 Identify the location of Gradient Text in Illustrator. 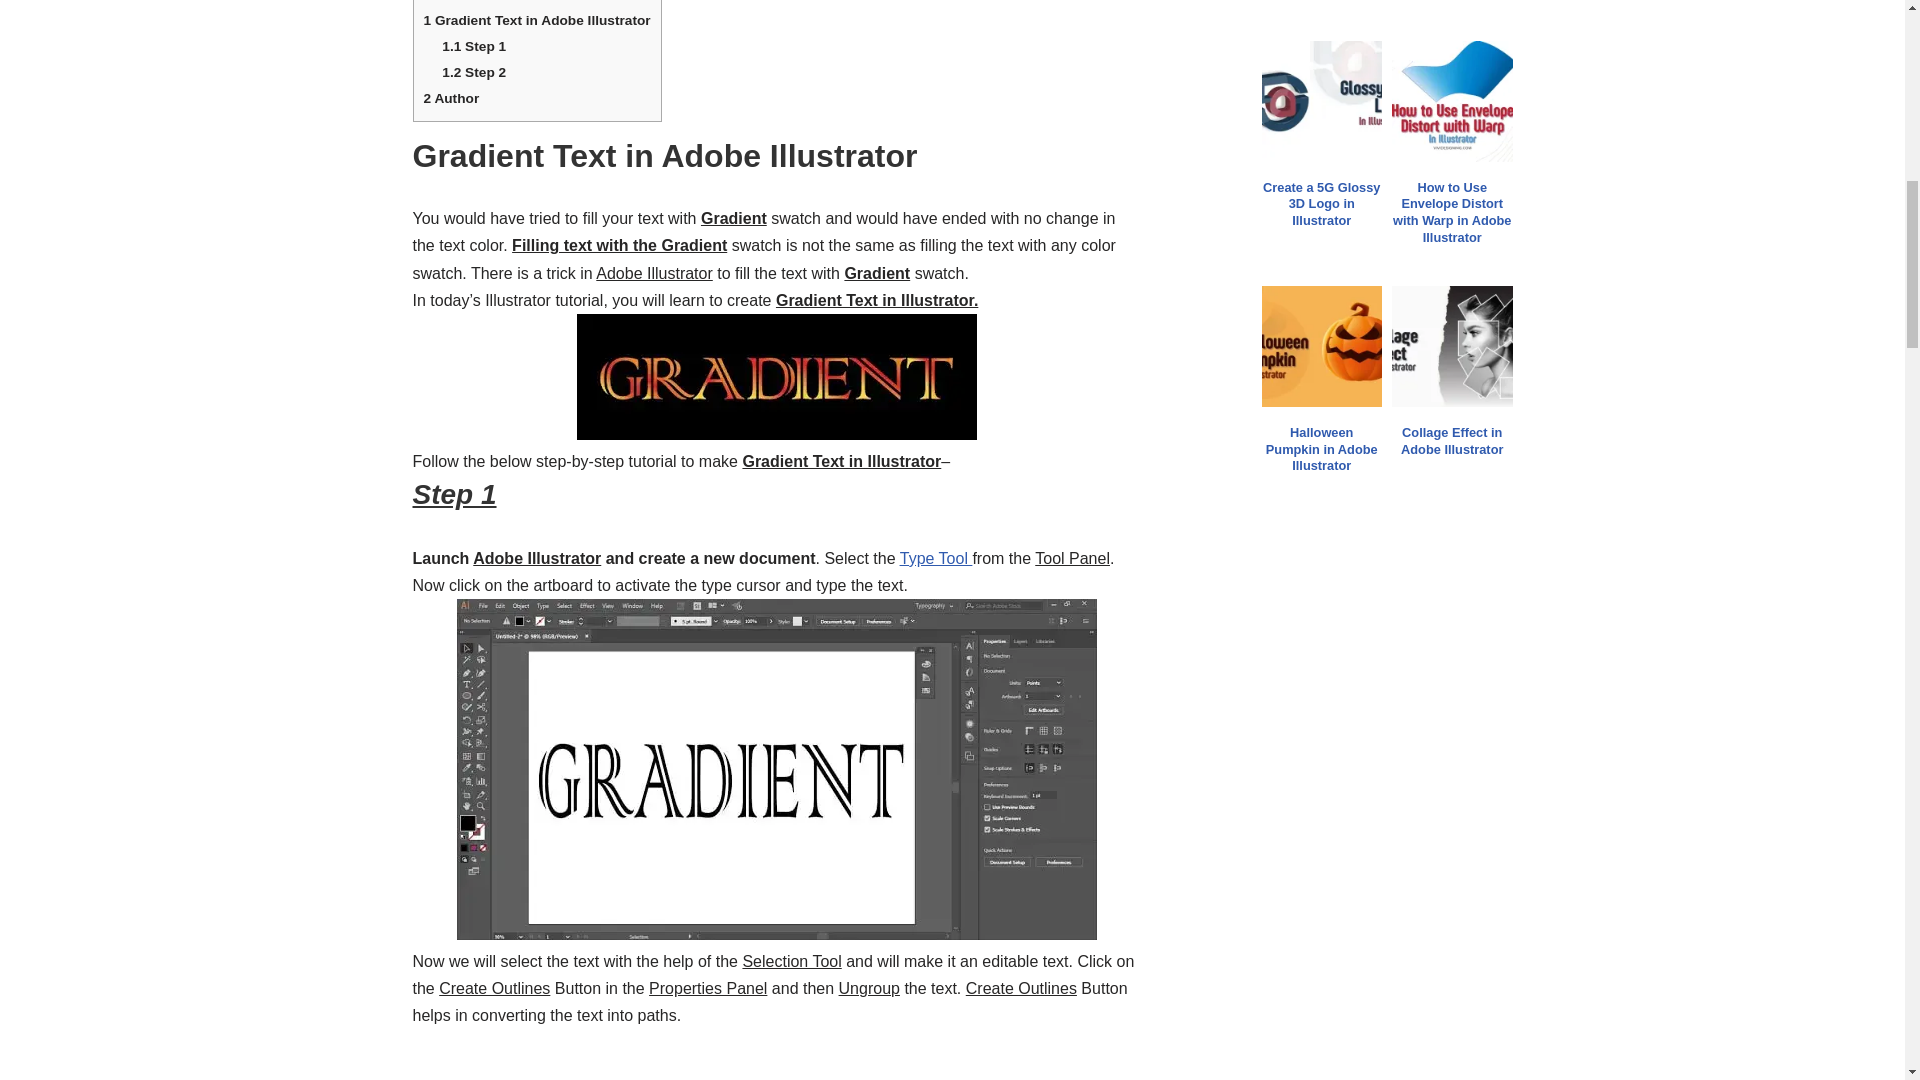
(777, 376).